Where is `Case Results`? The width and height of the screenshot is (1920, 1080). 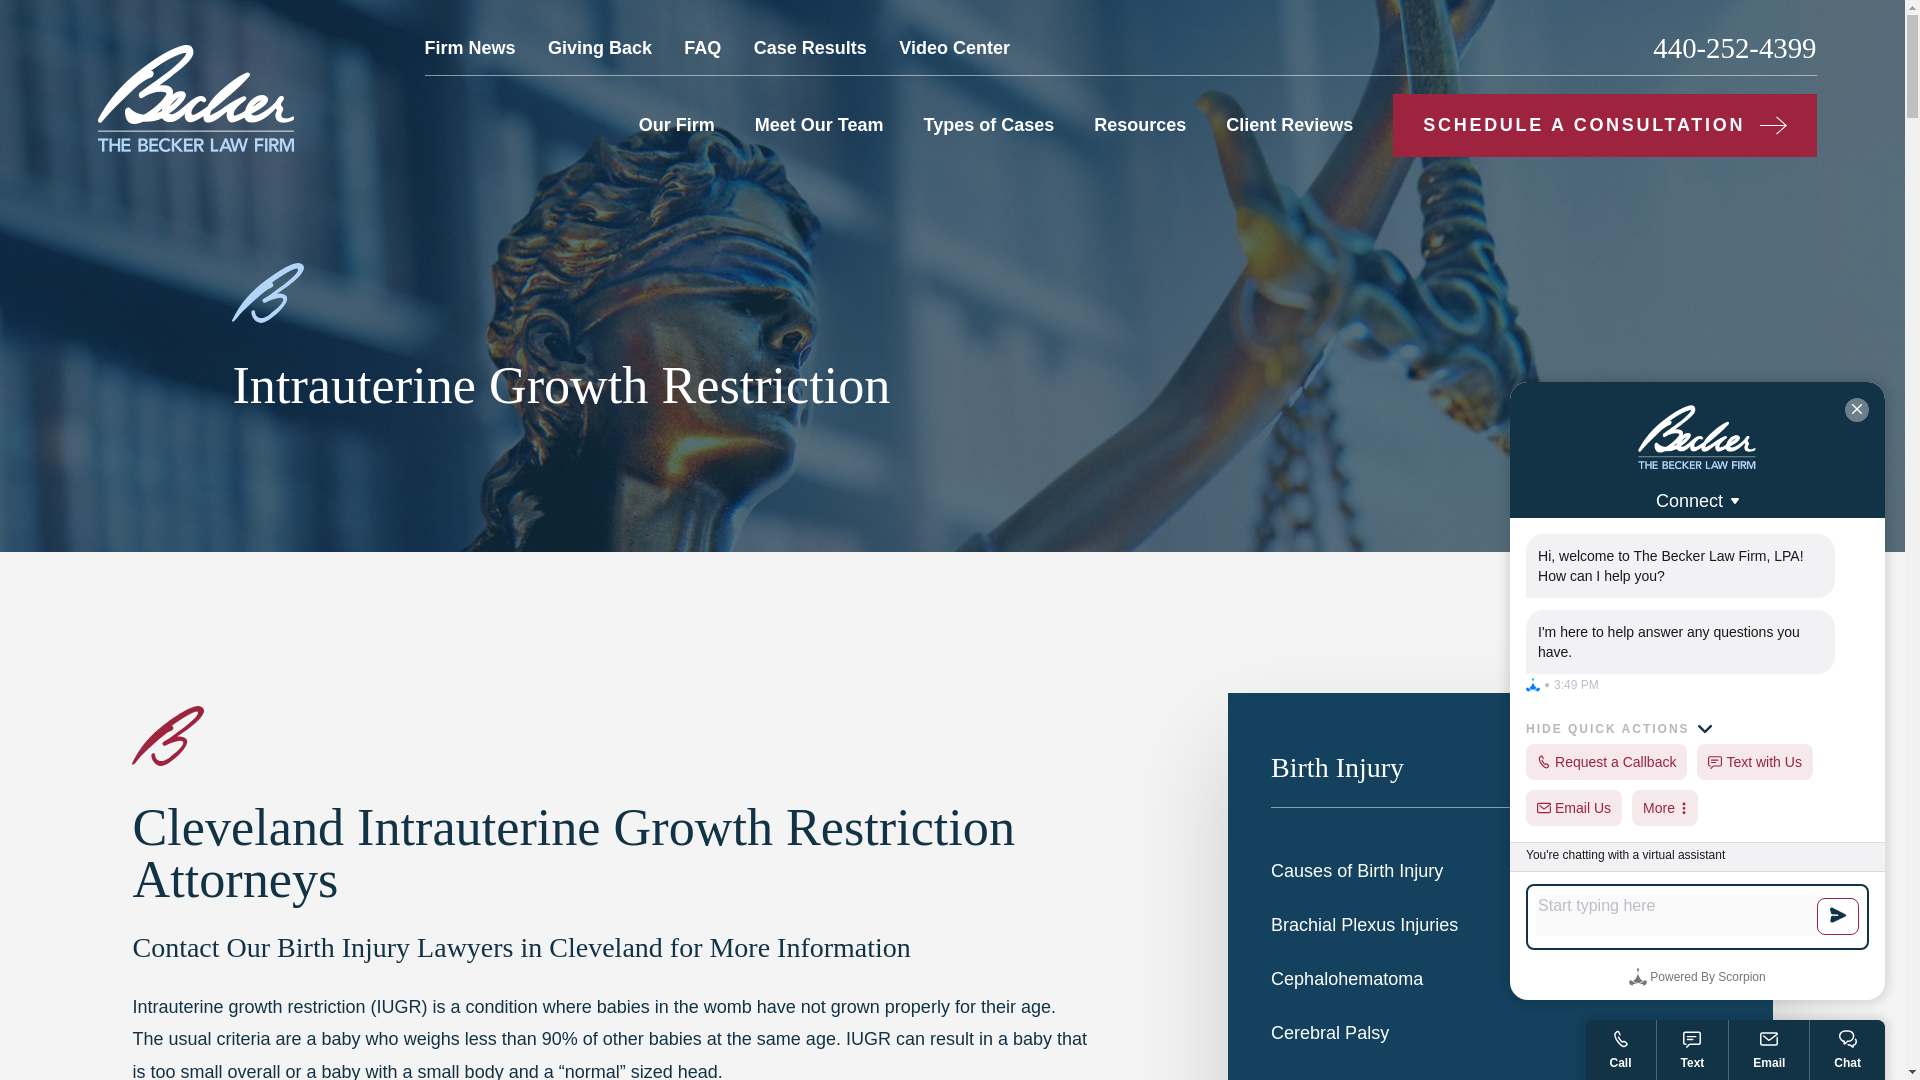
Case Results is located at coordinates (810, 48).